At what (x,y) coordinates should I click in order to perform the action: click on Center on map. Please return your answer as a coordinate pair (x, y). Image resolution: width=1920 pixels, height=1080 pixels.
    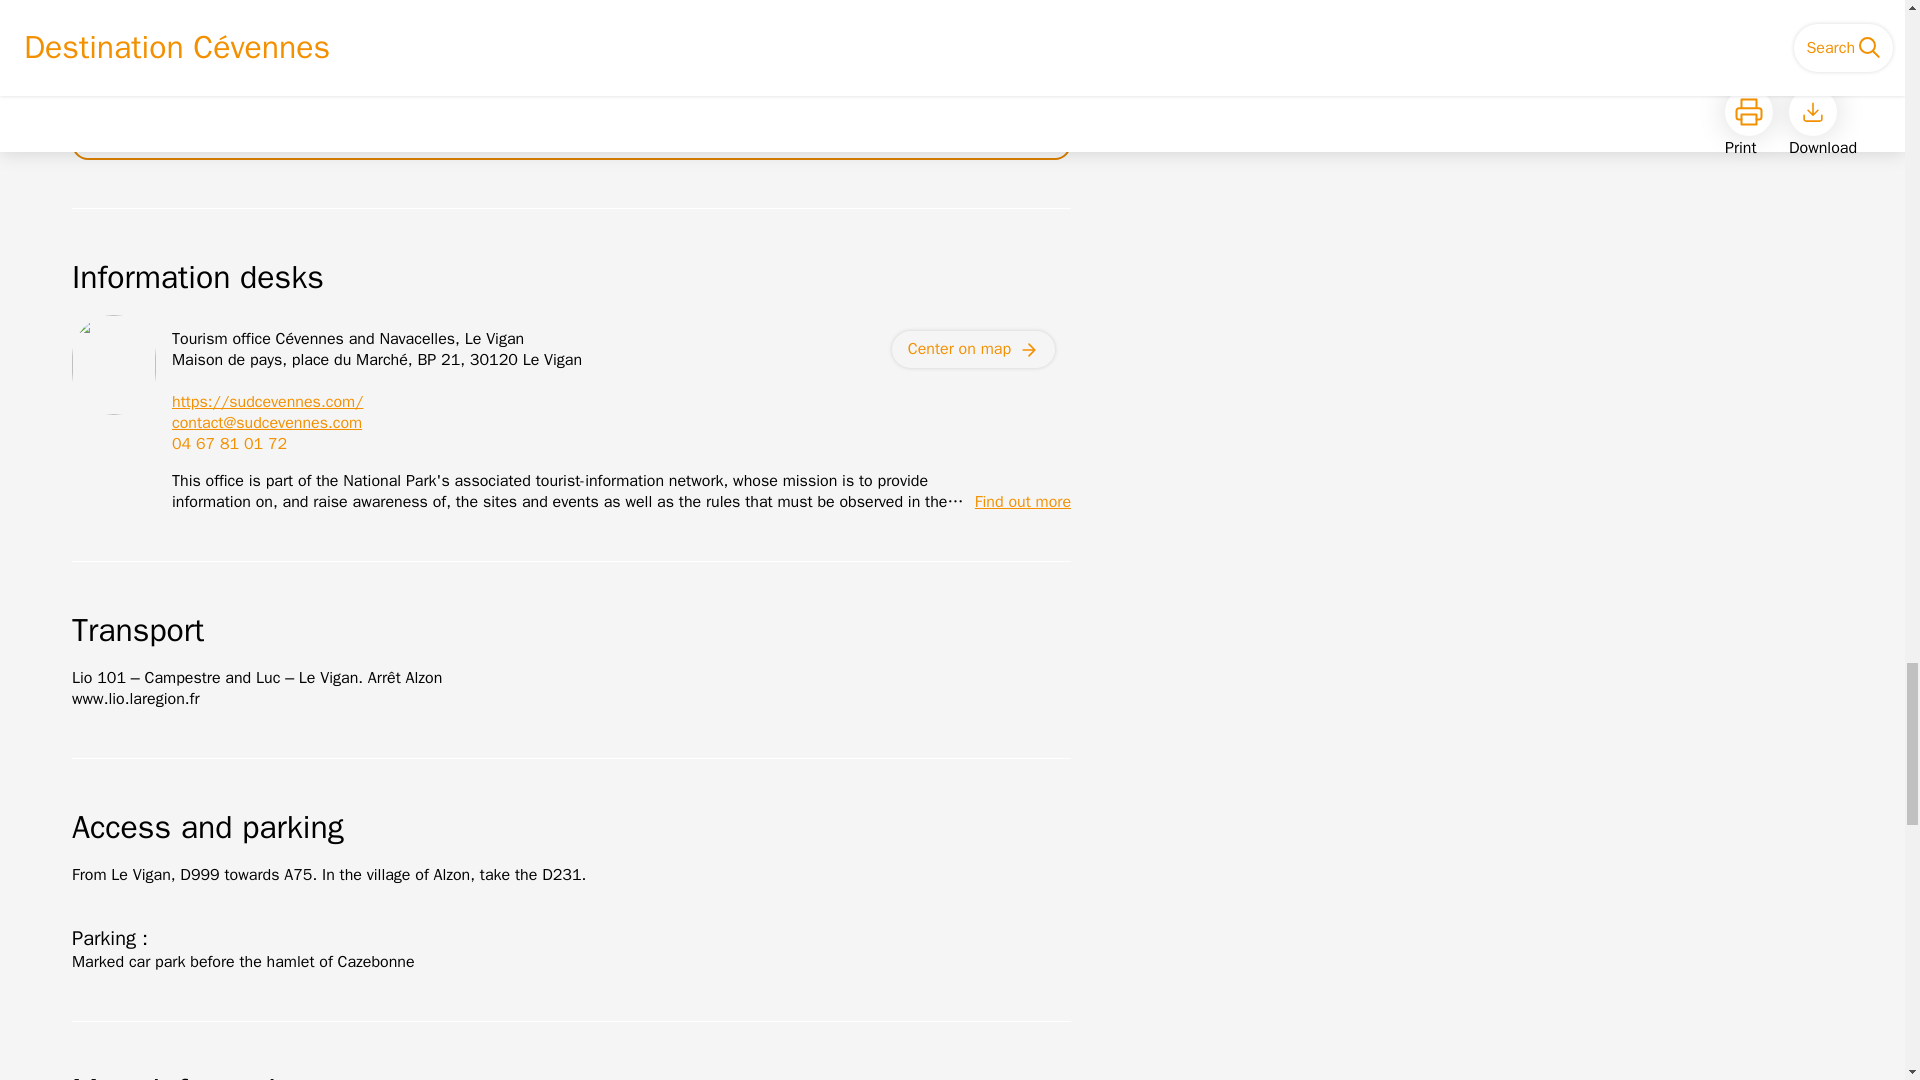
    Looking at the image, I should click on (973, 349).